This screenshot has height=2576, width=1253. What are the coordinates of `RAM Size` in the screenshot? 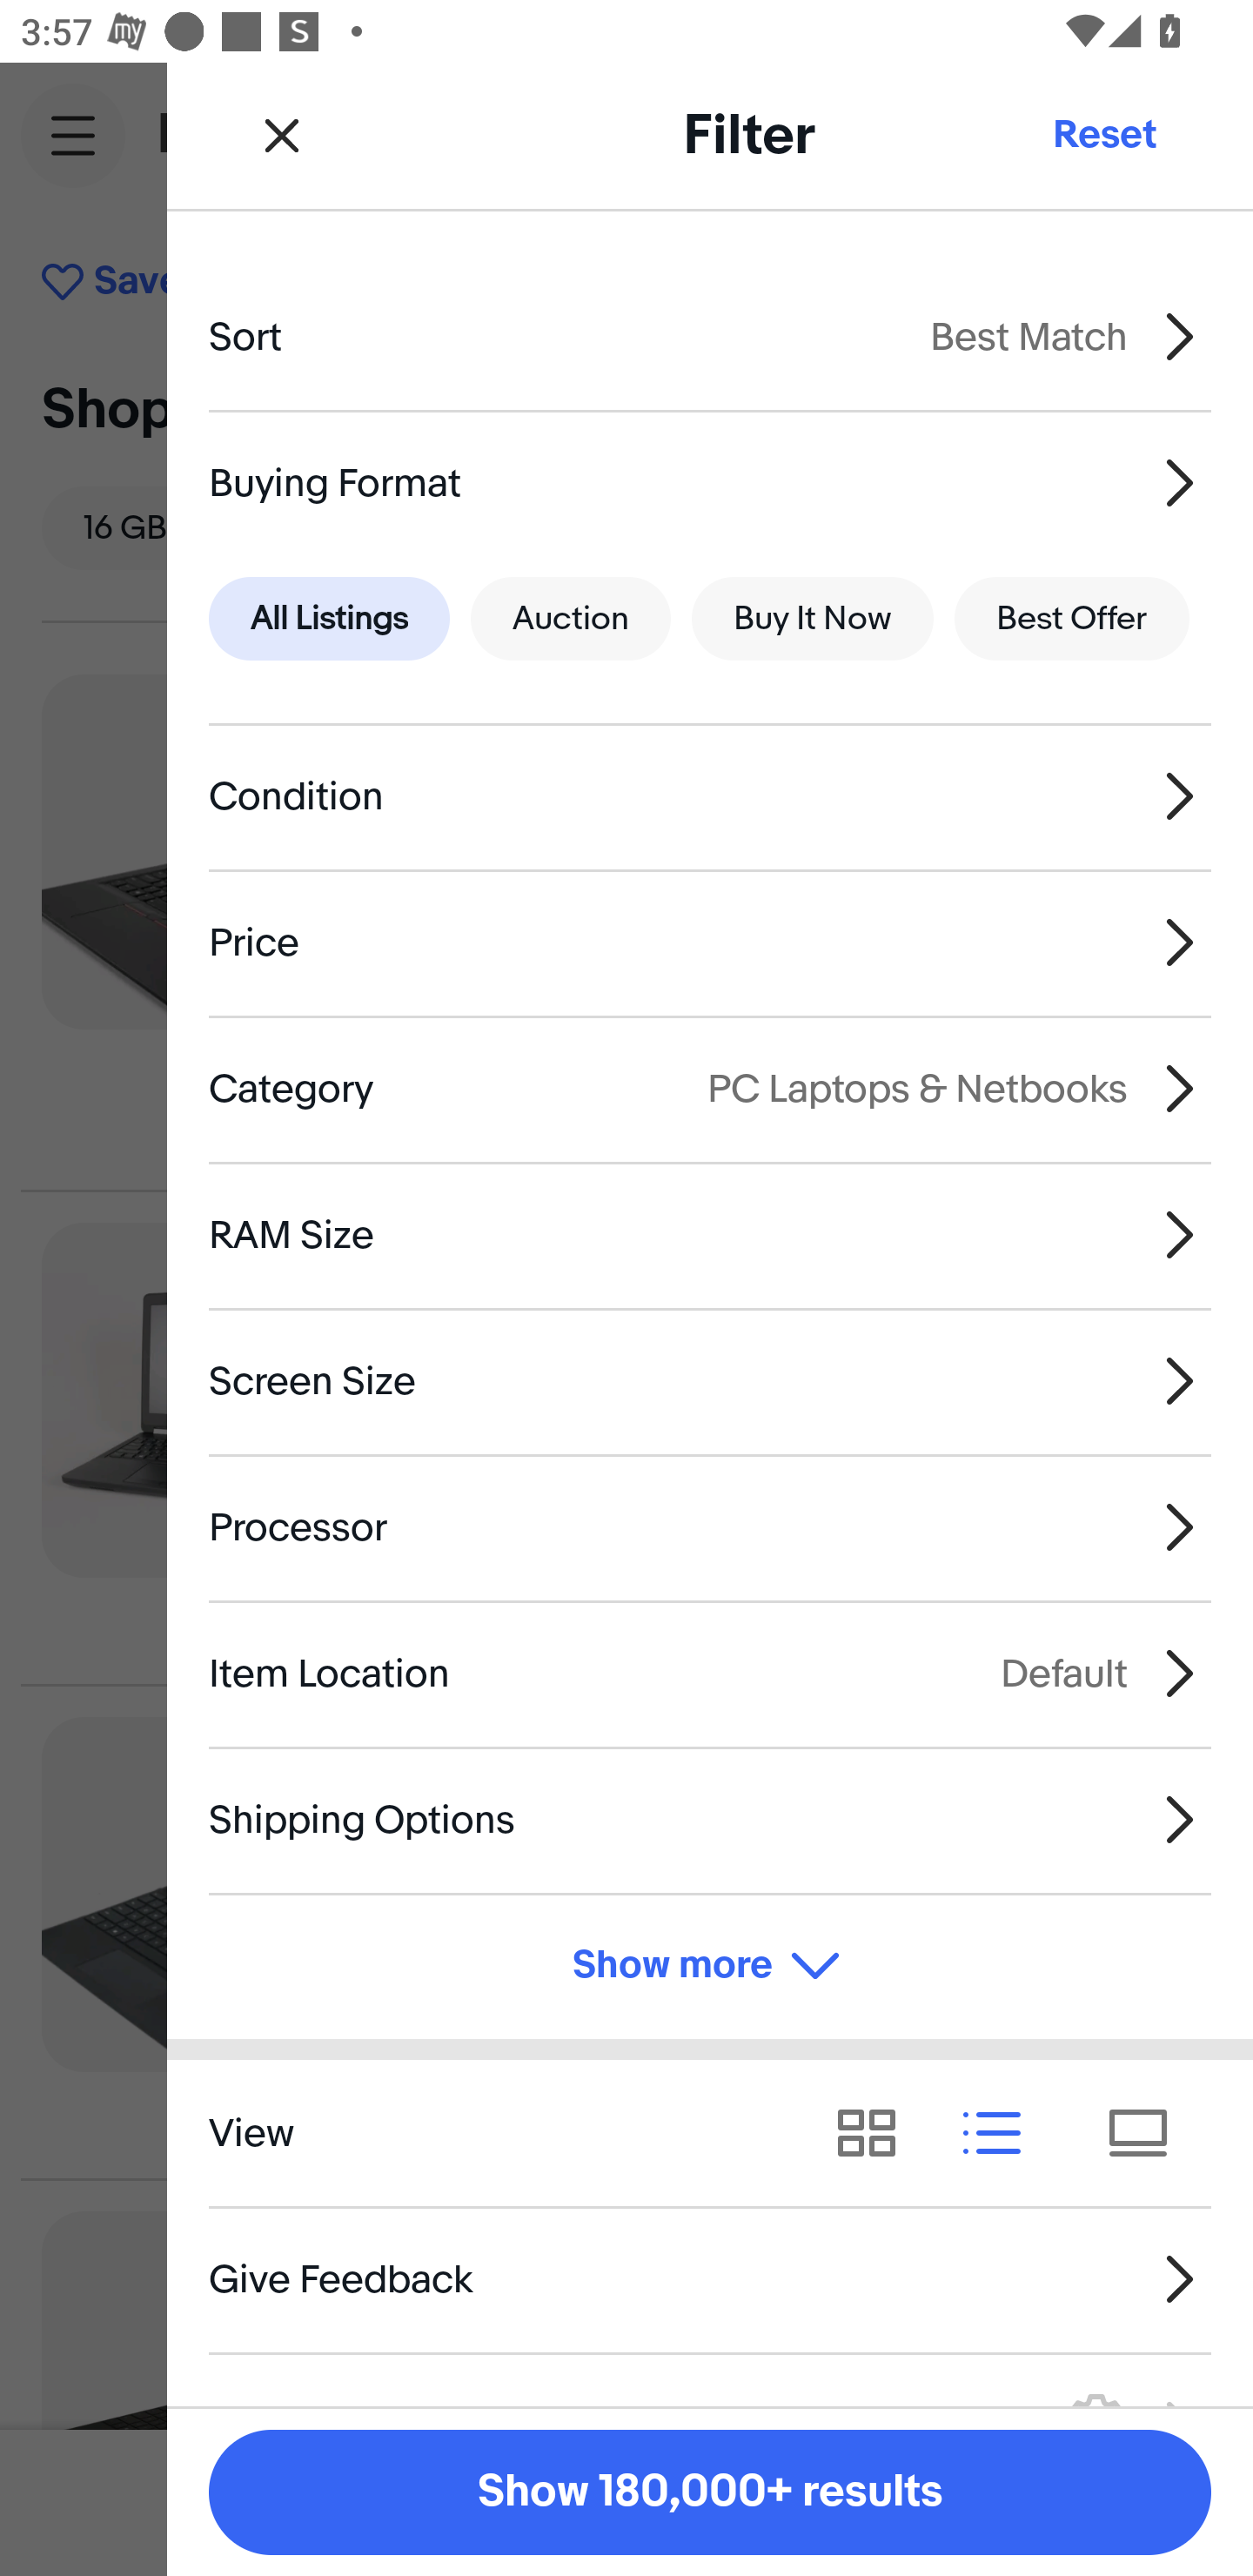 It's located at (710, 1234).